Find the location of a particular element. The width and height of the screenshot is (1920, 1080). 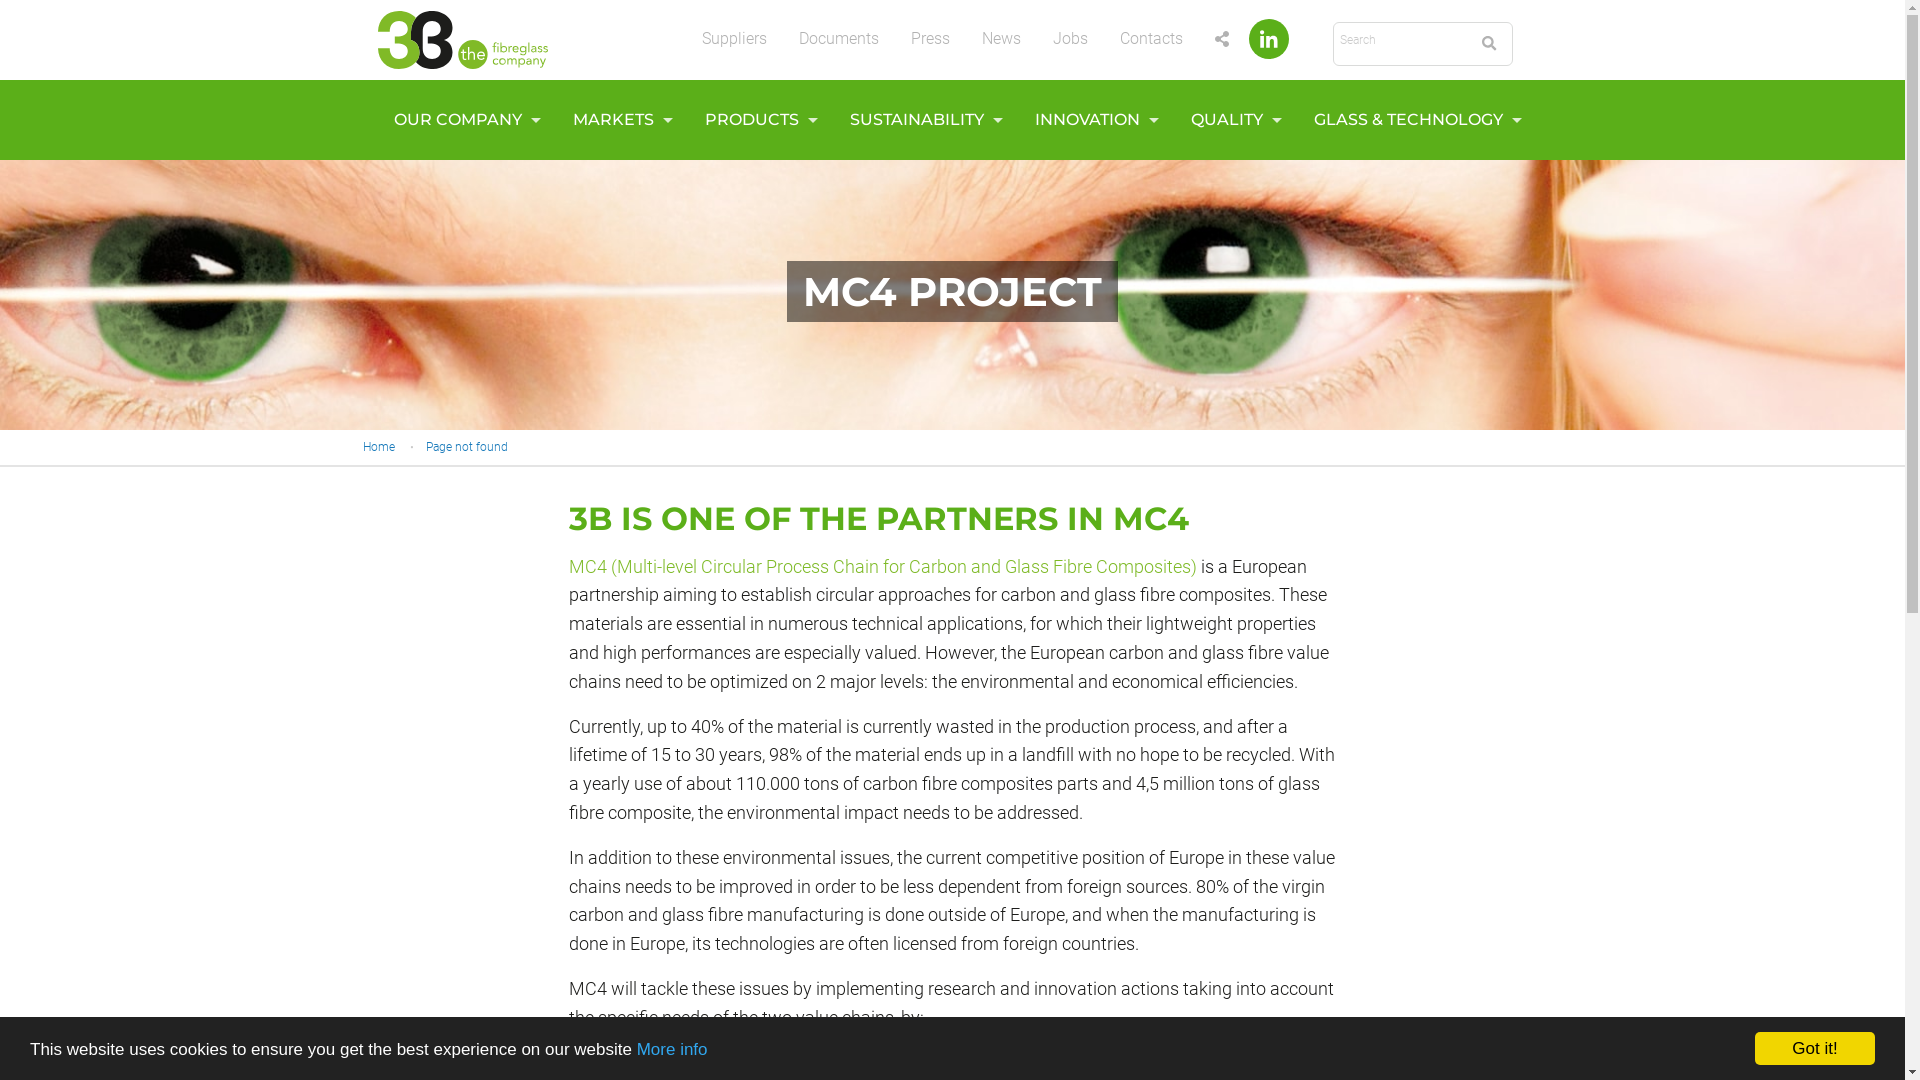

Suppliers is located at coordinates (734, 39).